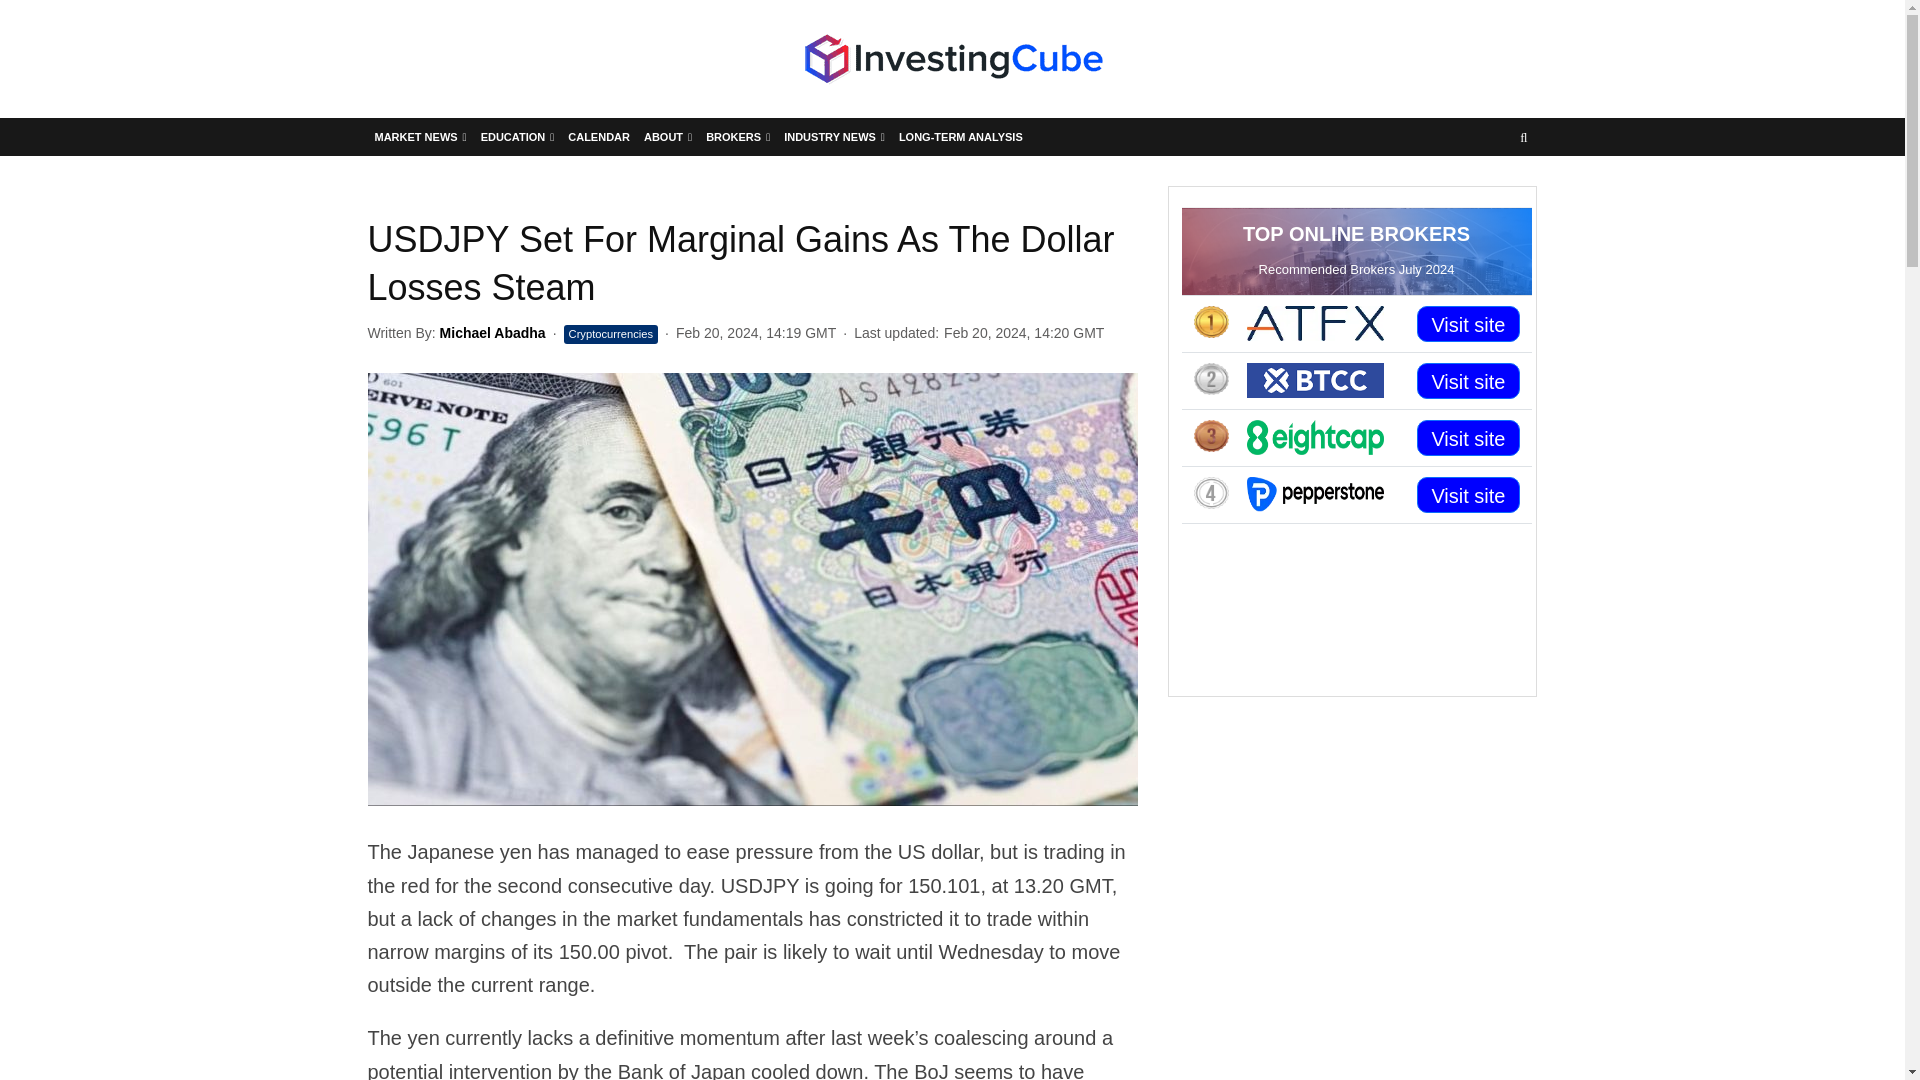 This screenshot has height=1080, width=1920. Describe the element at coordinates (834, 136) in the screenshot. I see `INDUSTRY NEWS` at that location.